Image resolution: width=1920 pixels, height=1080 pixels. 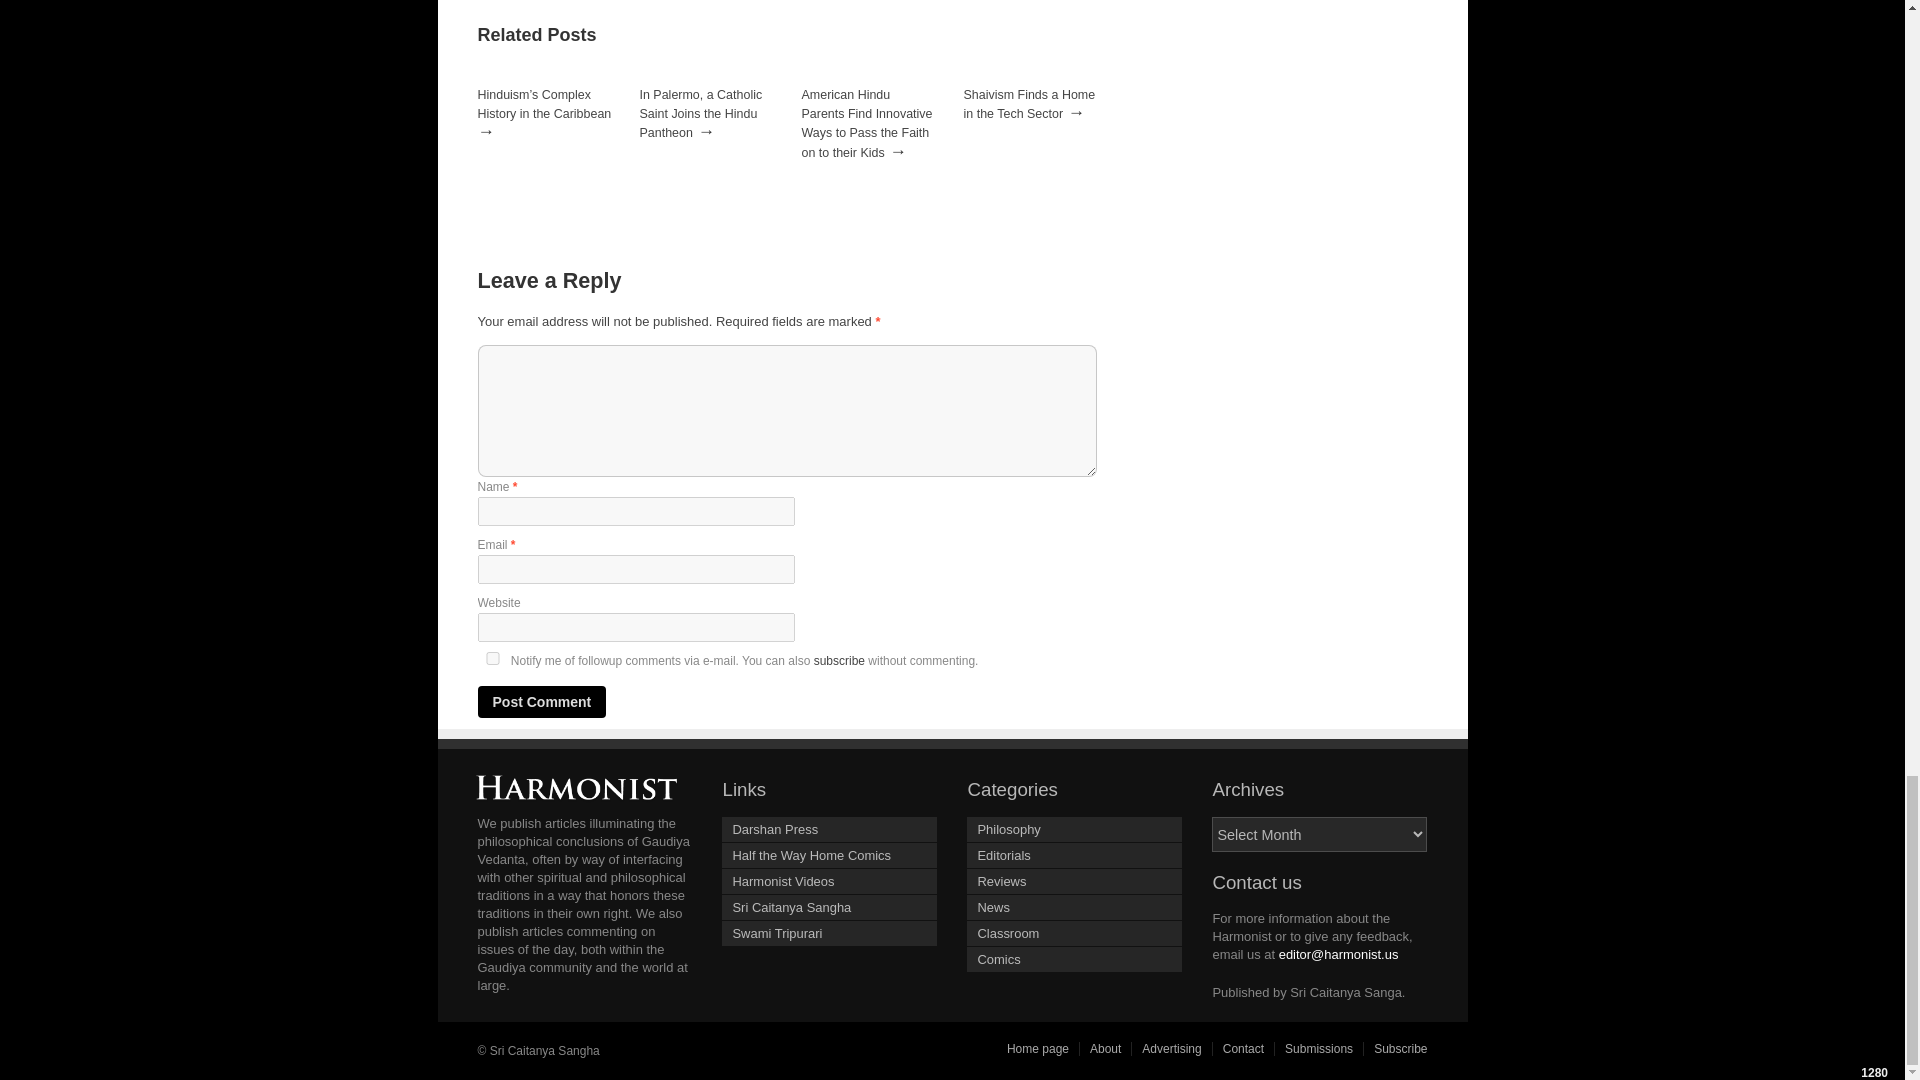 What do you see at coordinates (840, 661) in the screenshot?
I see `subscribe` at bounding box center [840, 661].